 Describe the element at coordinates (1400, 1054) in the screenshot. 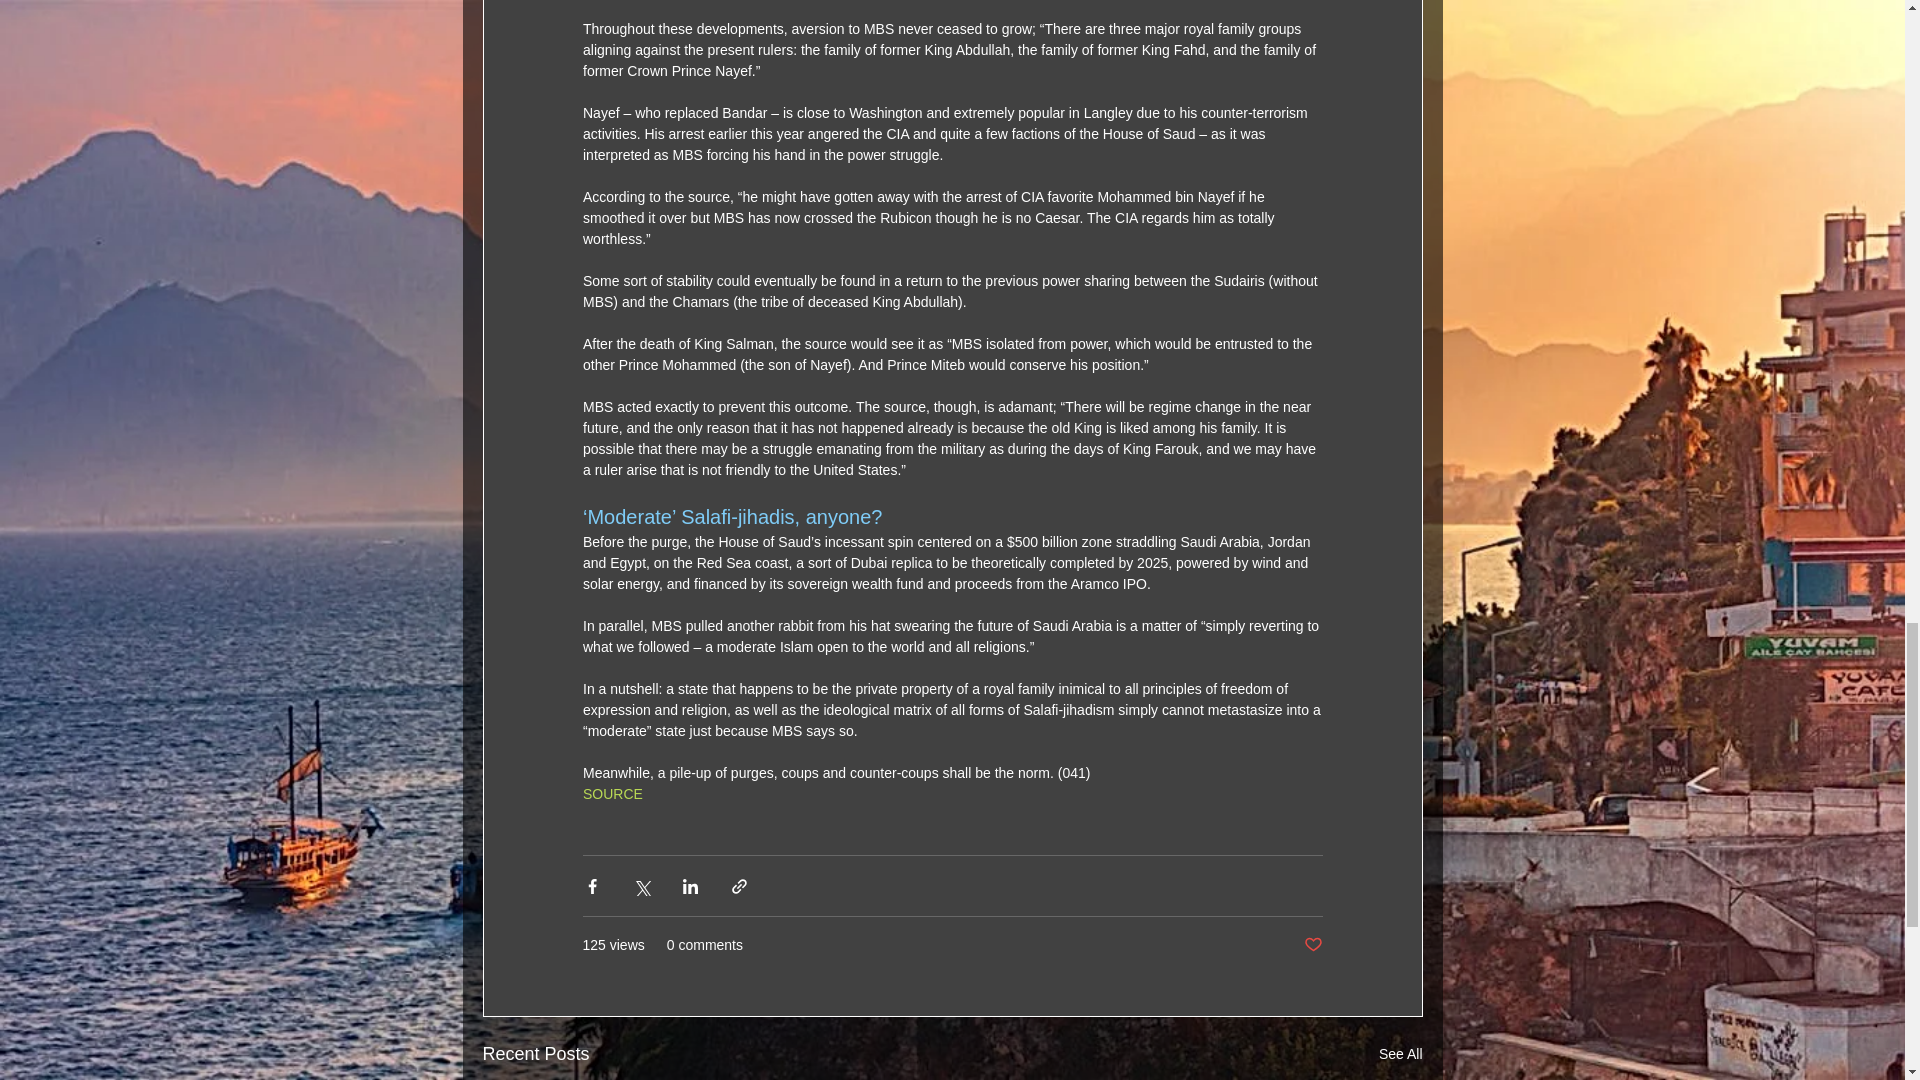

I see `See All` at that location.